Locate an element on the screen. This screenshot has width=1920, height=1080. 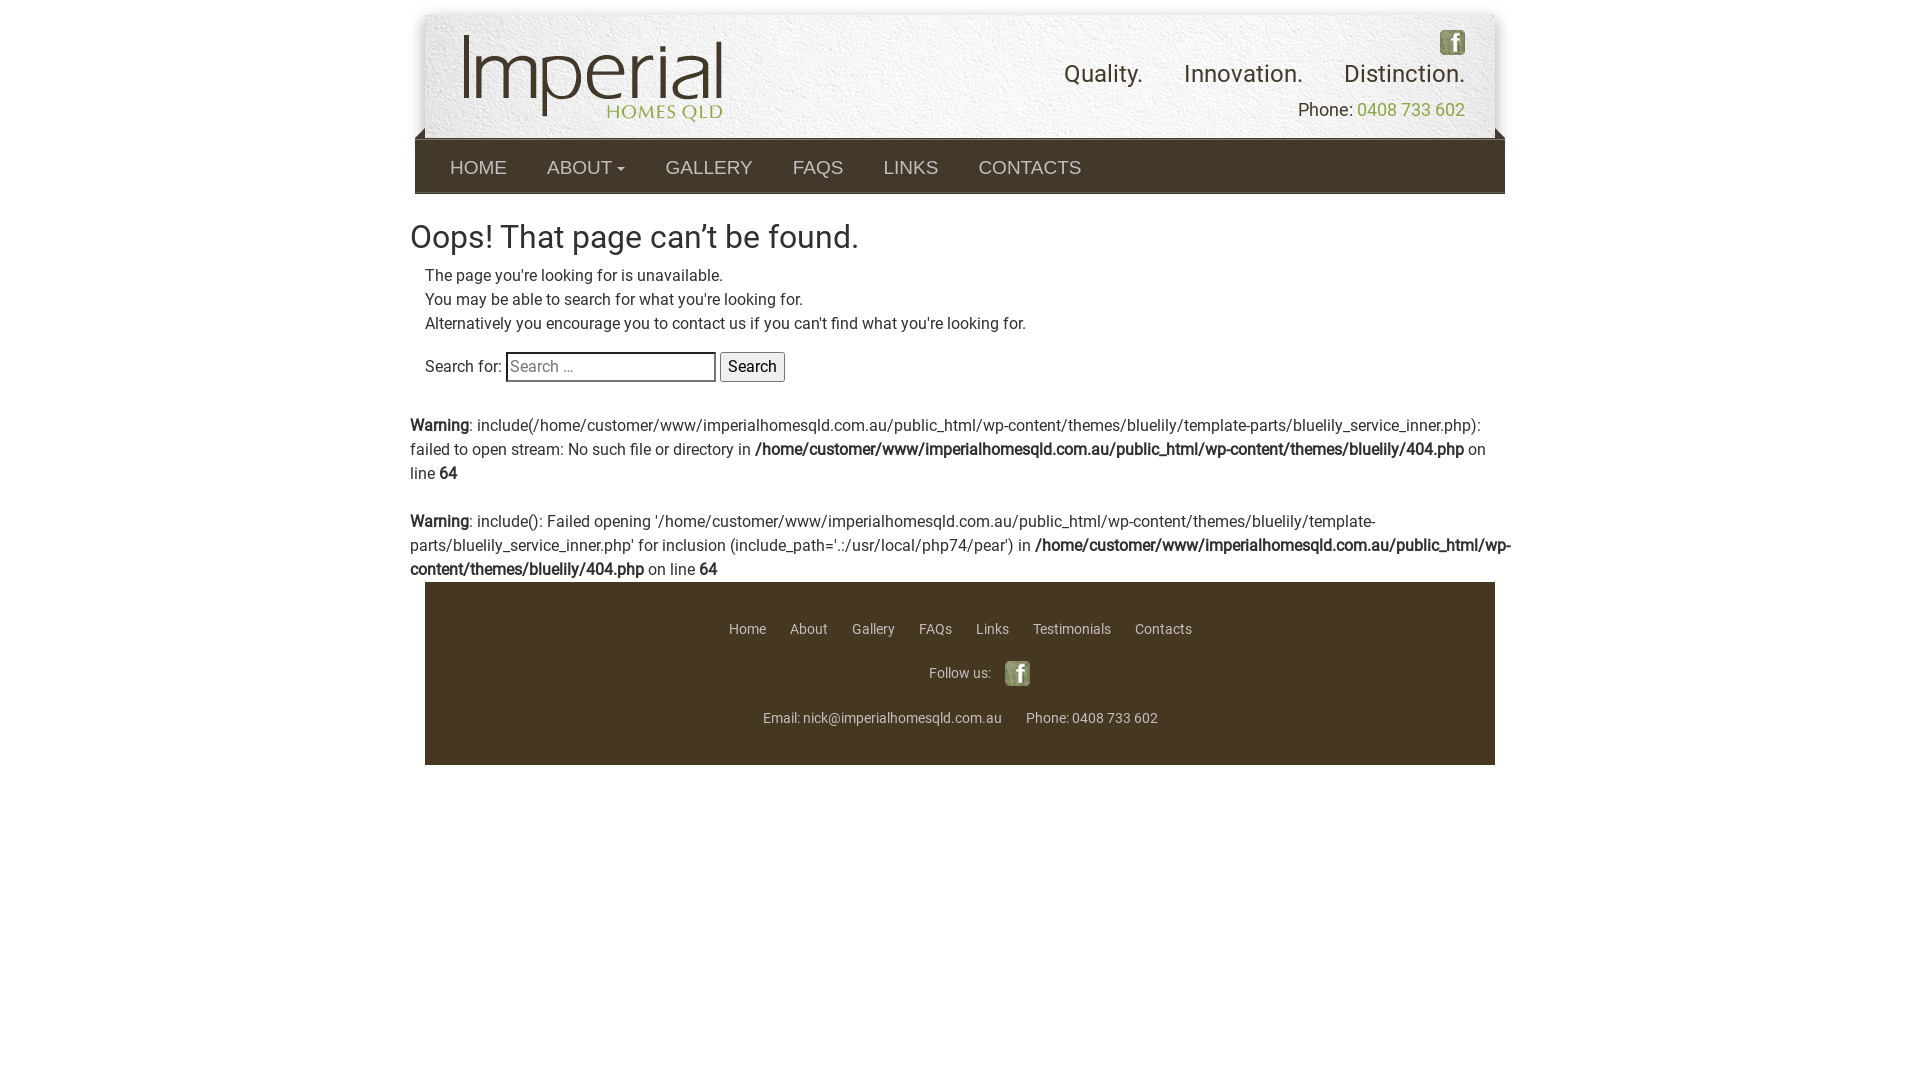
Gallery is located at coordinates (874, 629).